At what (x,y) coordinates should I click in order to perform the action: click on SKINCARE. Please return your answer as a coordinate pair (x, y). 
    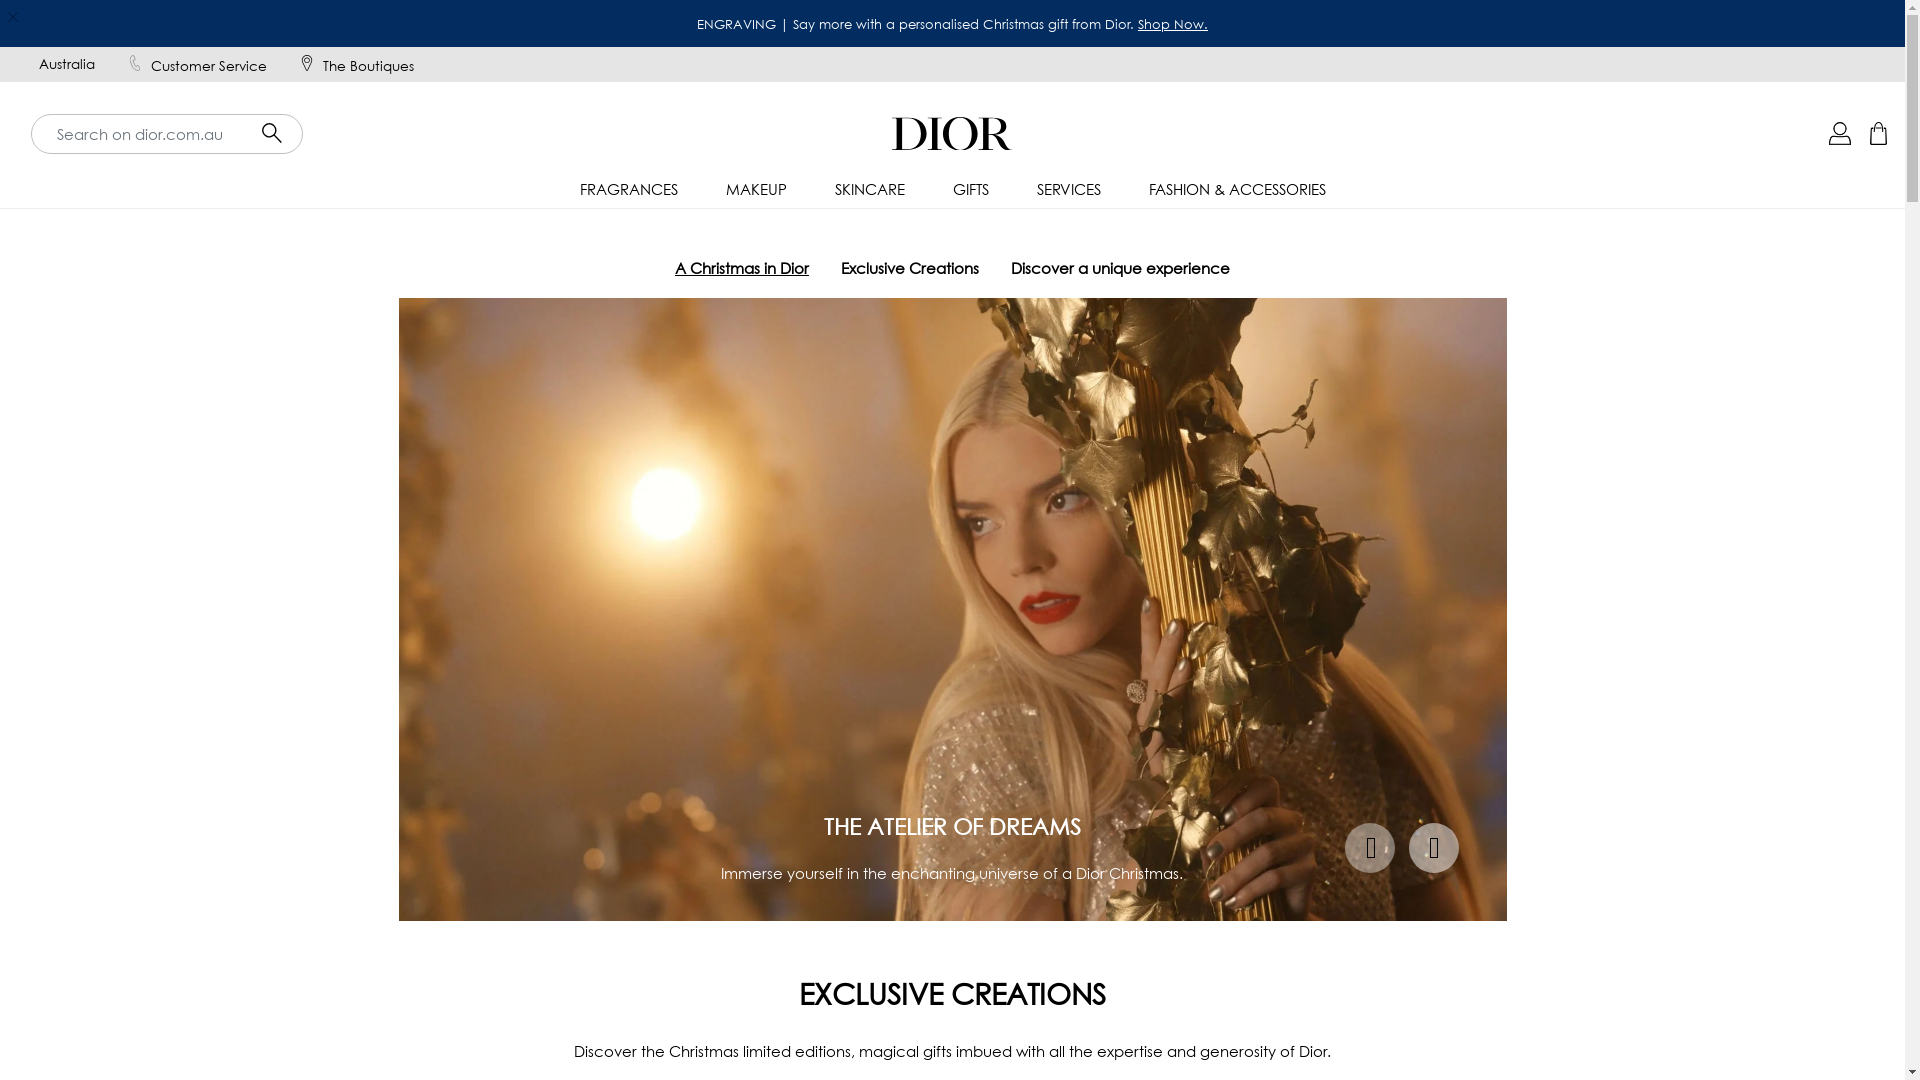
    Looking at the image, I should click on (869, 190).